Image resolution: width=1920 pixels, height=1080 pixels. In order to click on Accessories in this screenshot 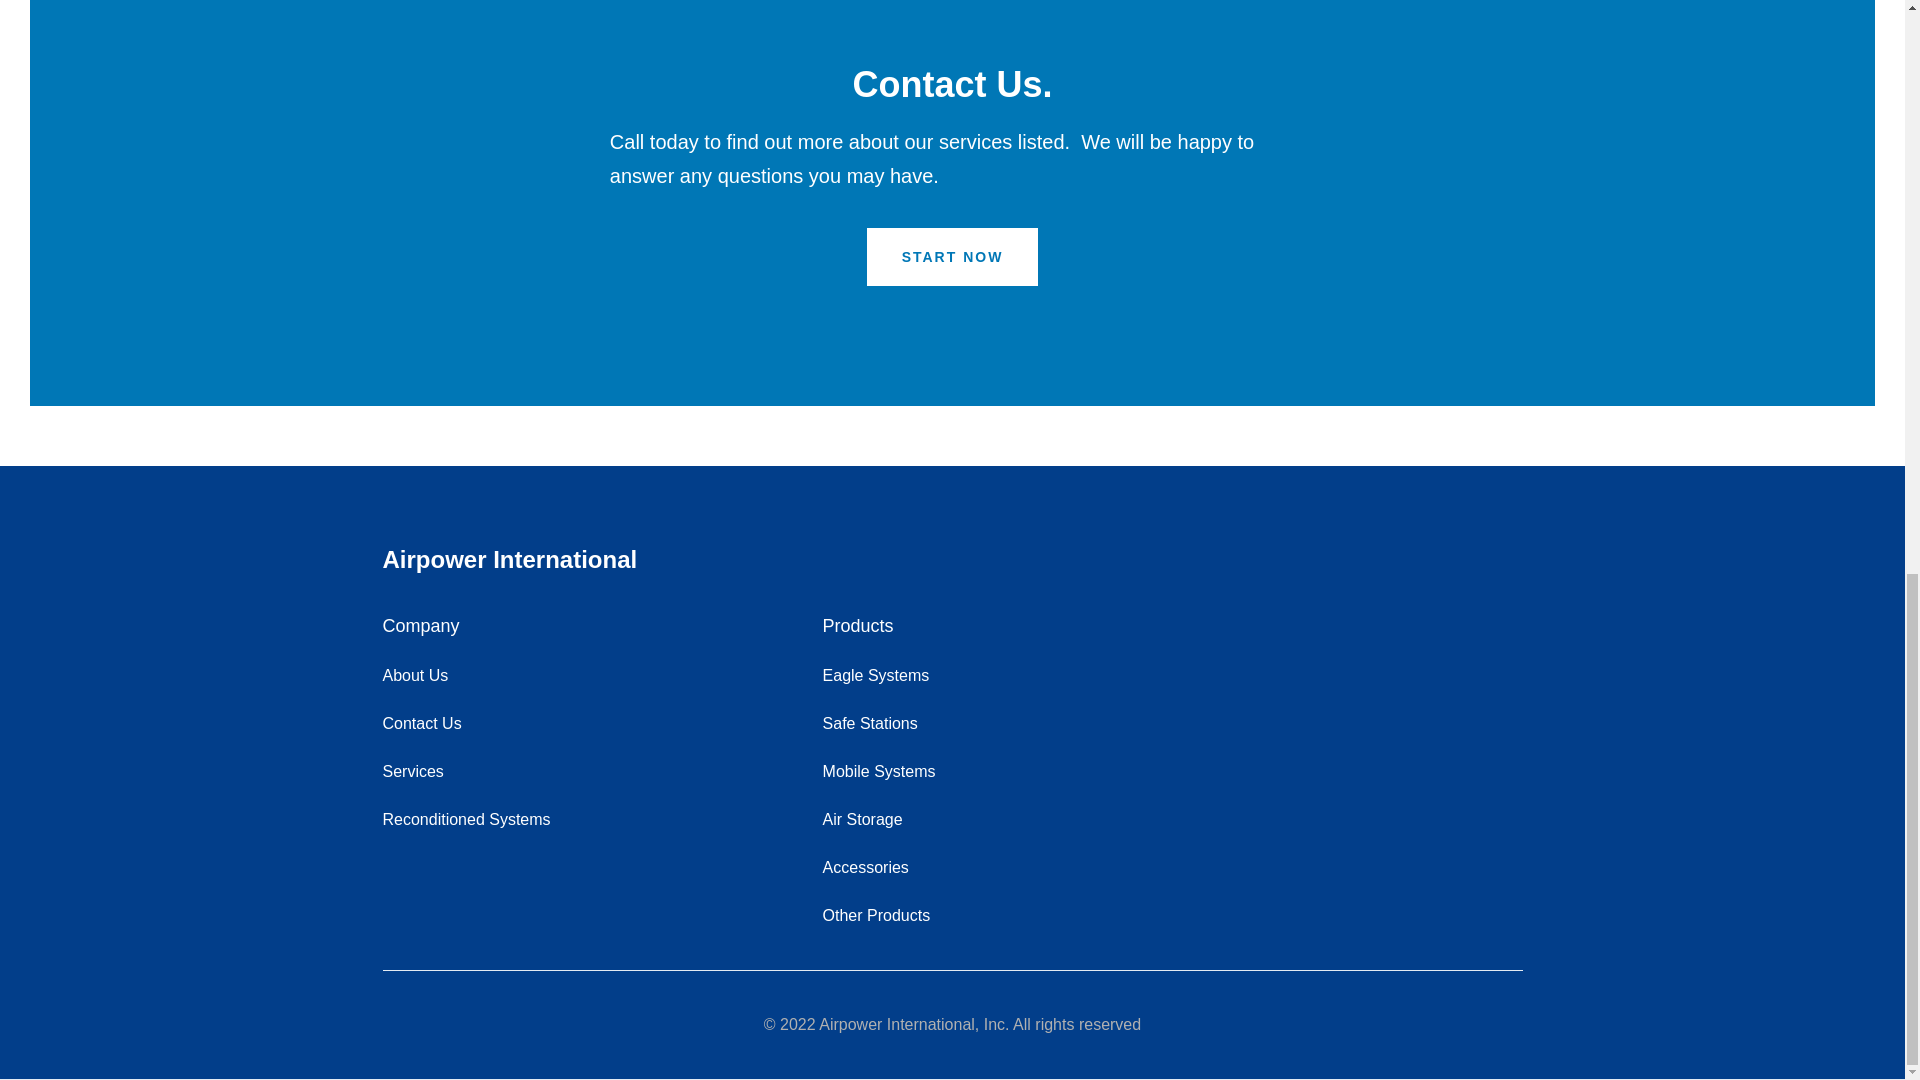, I will do `click(866, 868)`.